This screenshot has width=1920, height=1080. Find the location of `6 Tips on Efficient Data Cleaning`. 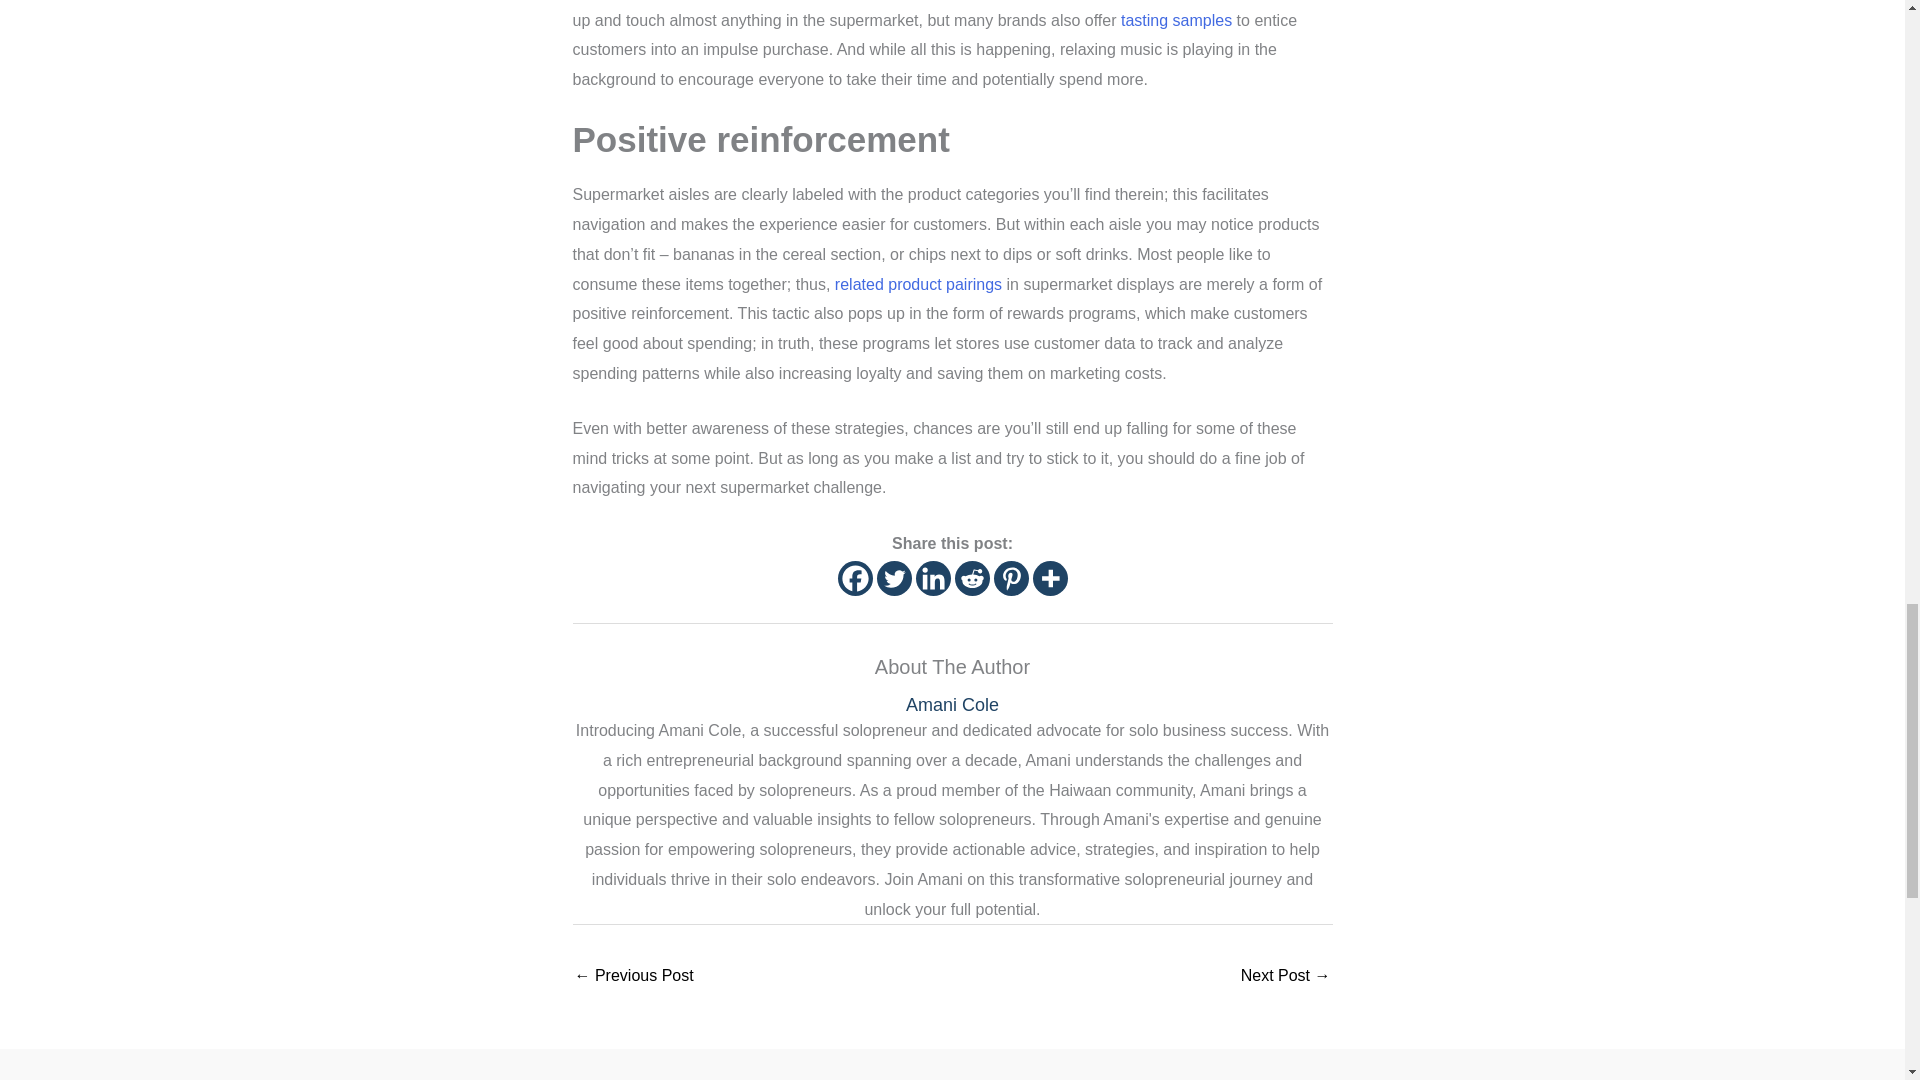

6 Tips on Efficient Data Cleaning is located at coordinates (634, 977).